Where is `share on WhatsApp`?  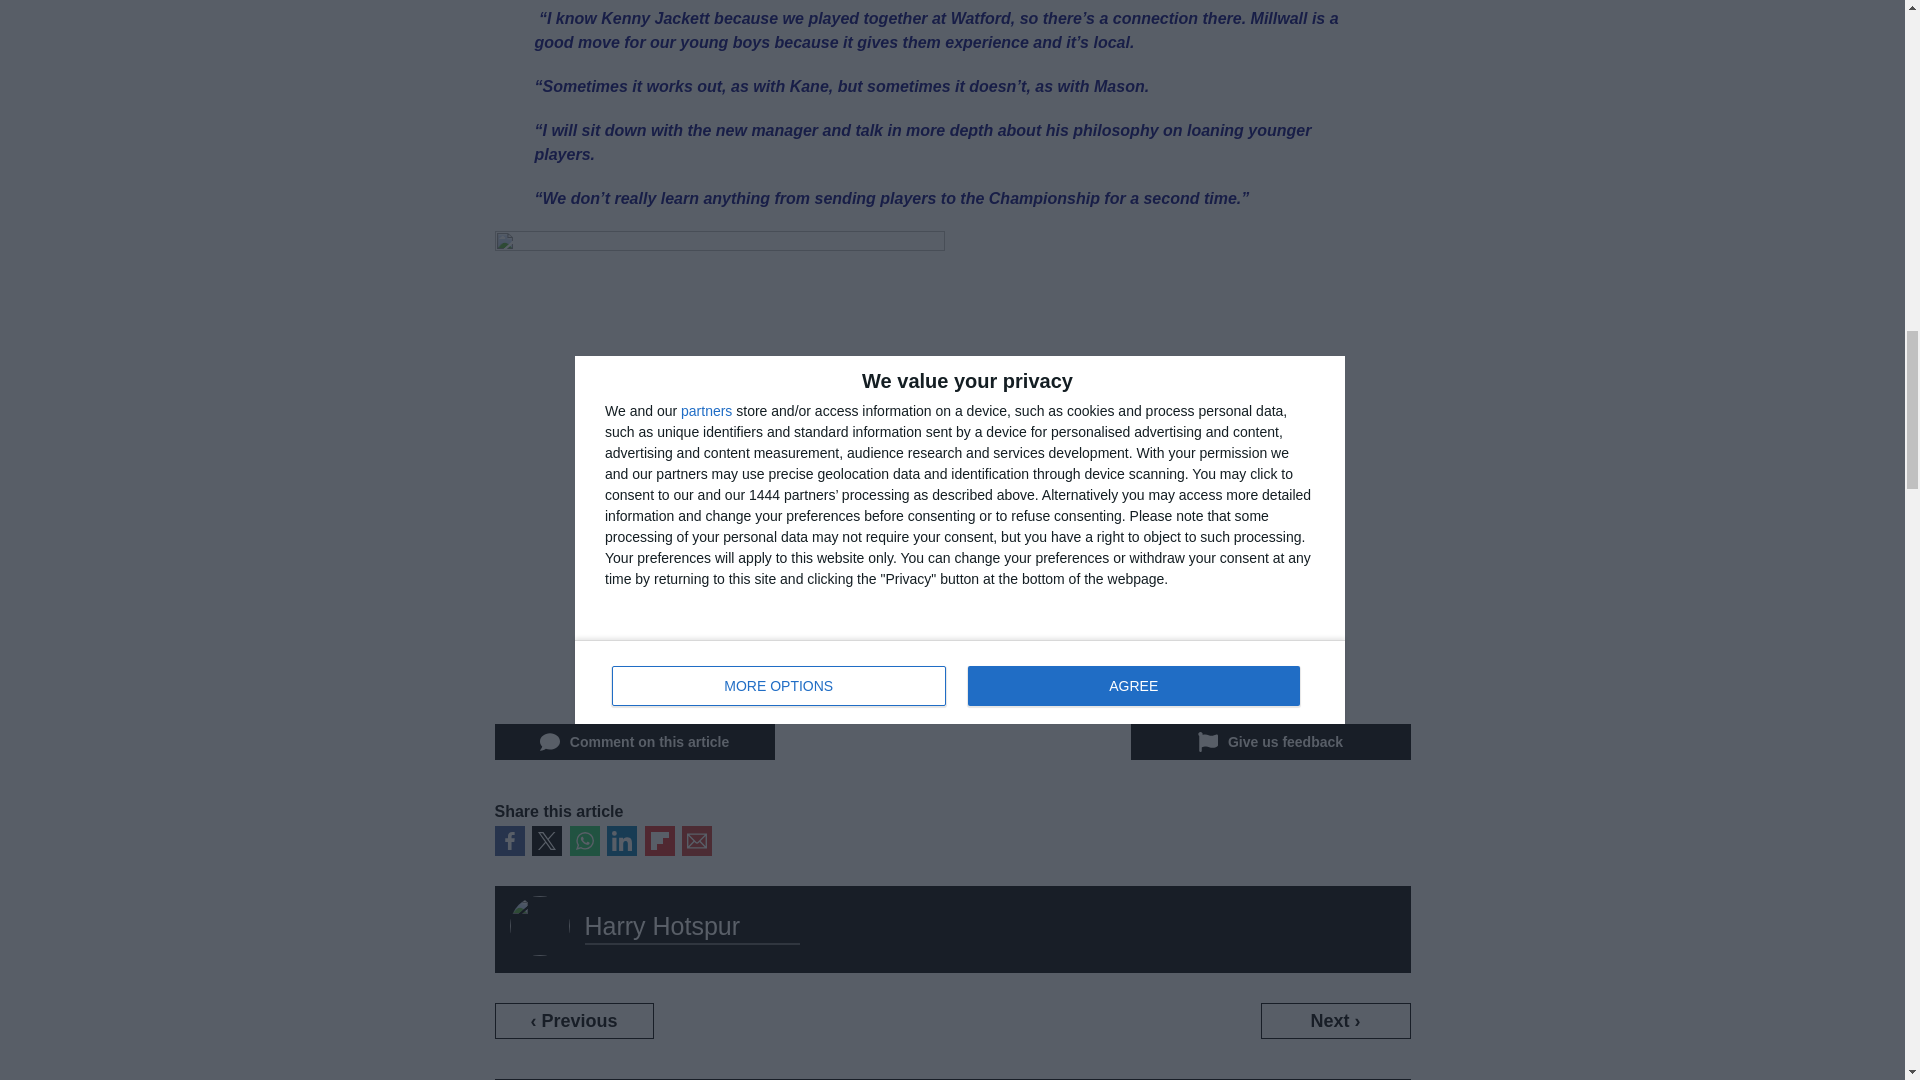 share on WhatsApp is located at coordinates (584, 841).